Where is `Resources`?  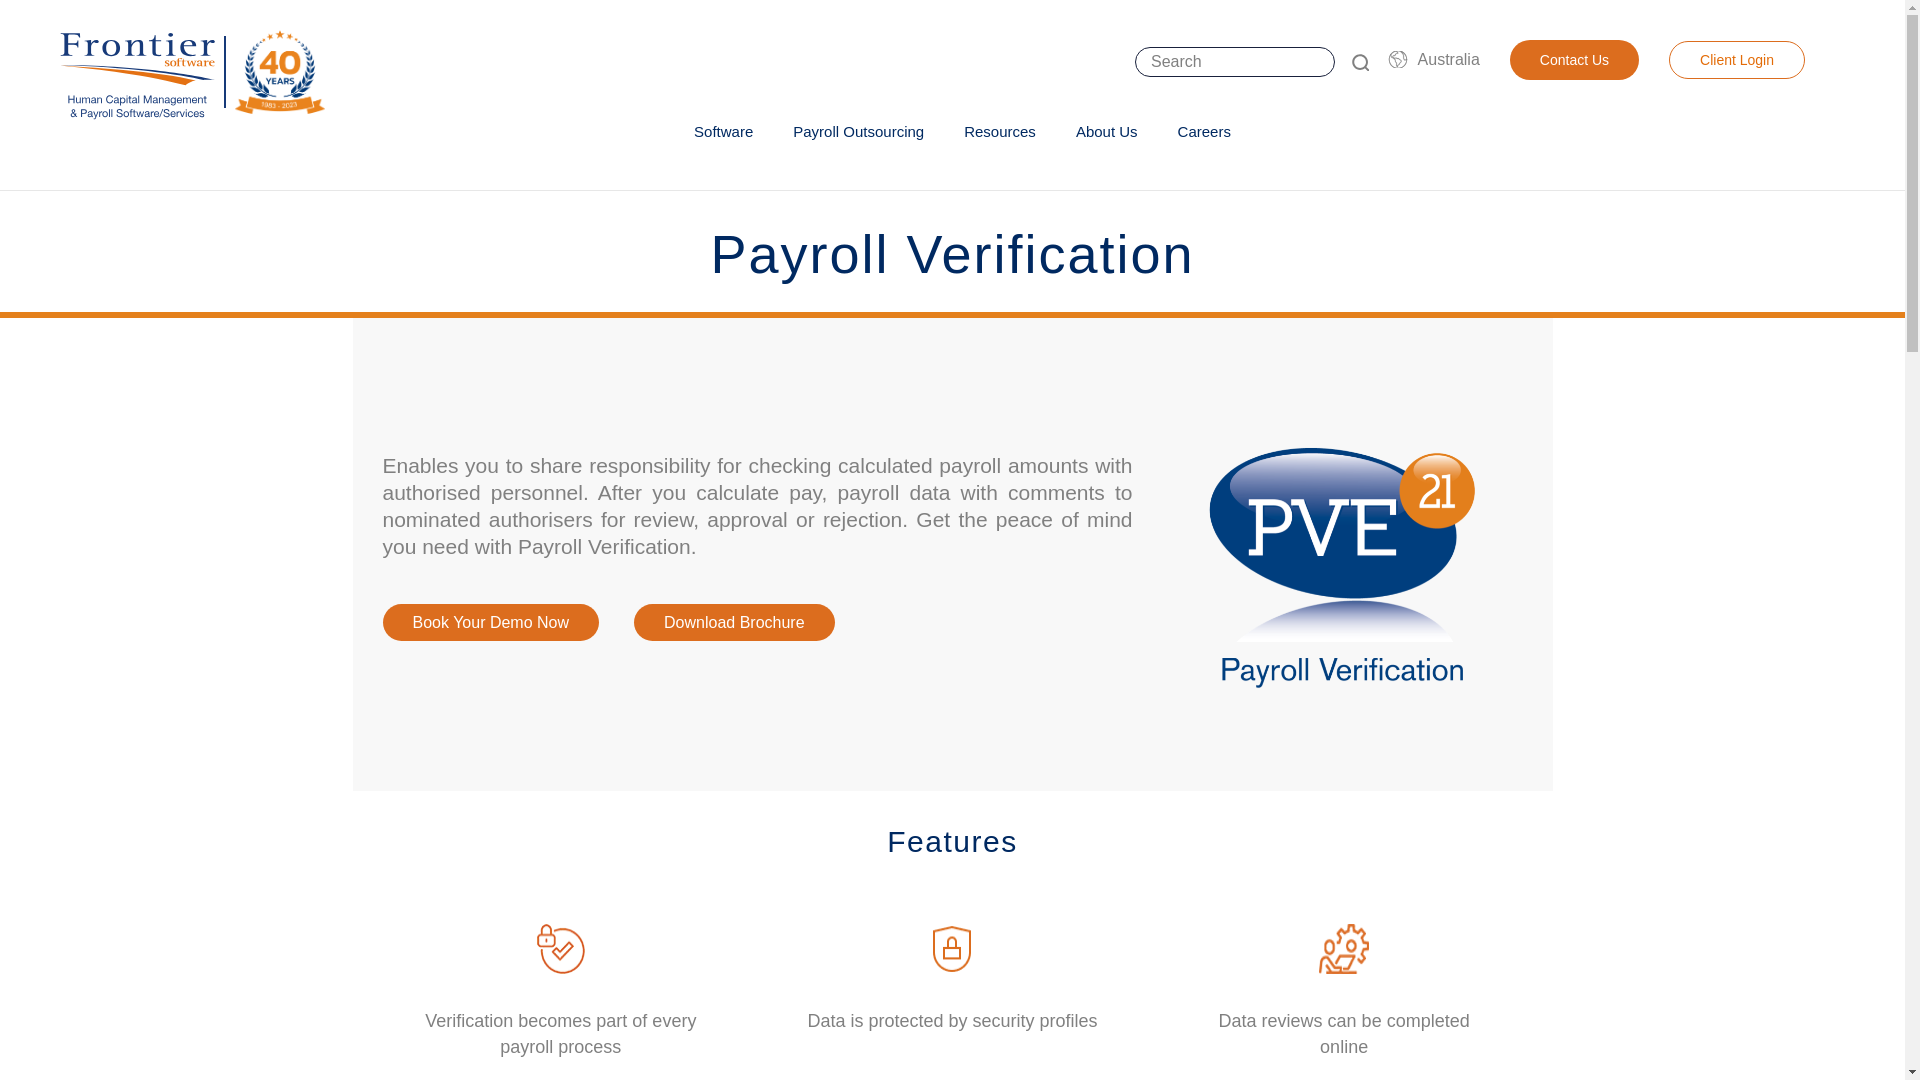
Resources is located at coordinates (1000, 132).